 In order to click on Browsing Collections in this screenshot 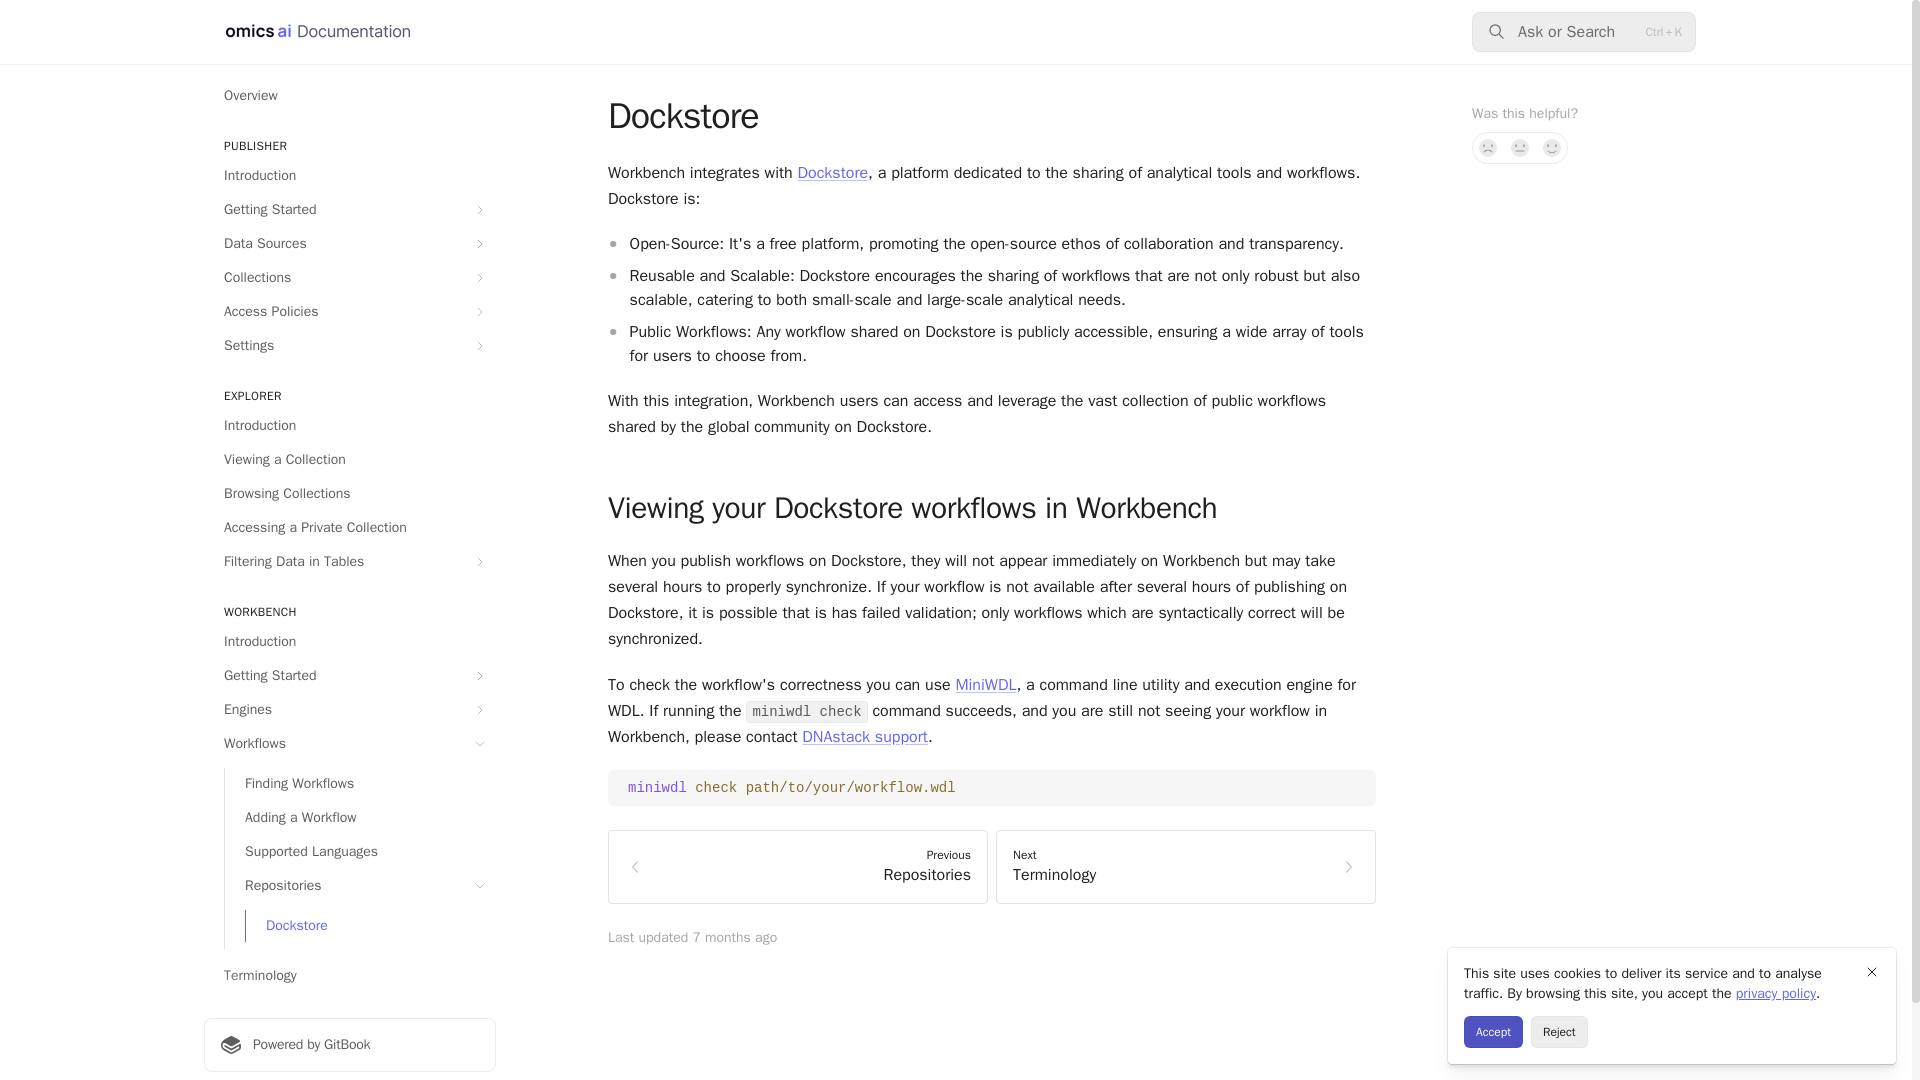, I will do `click(349, 494)`.